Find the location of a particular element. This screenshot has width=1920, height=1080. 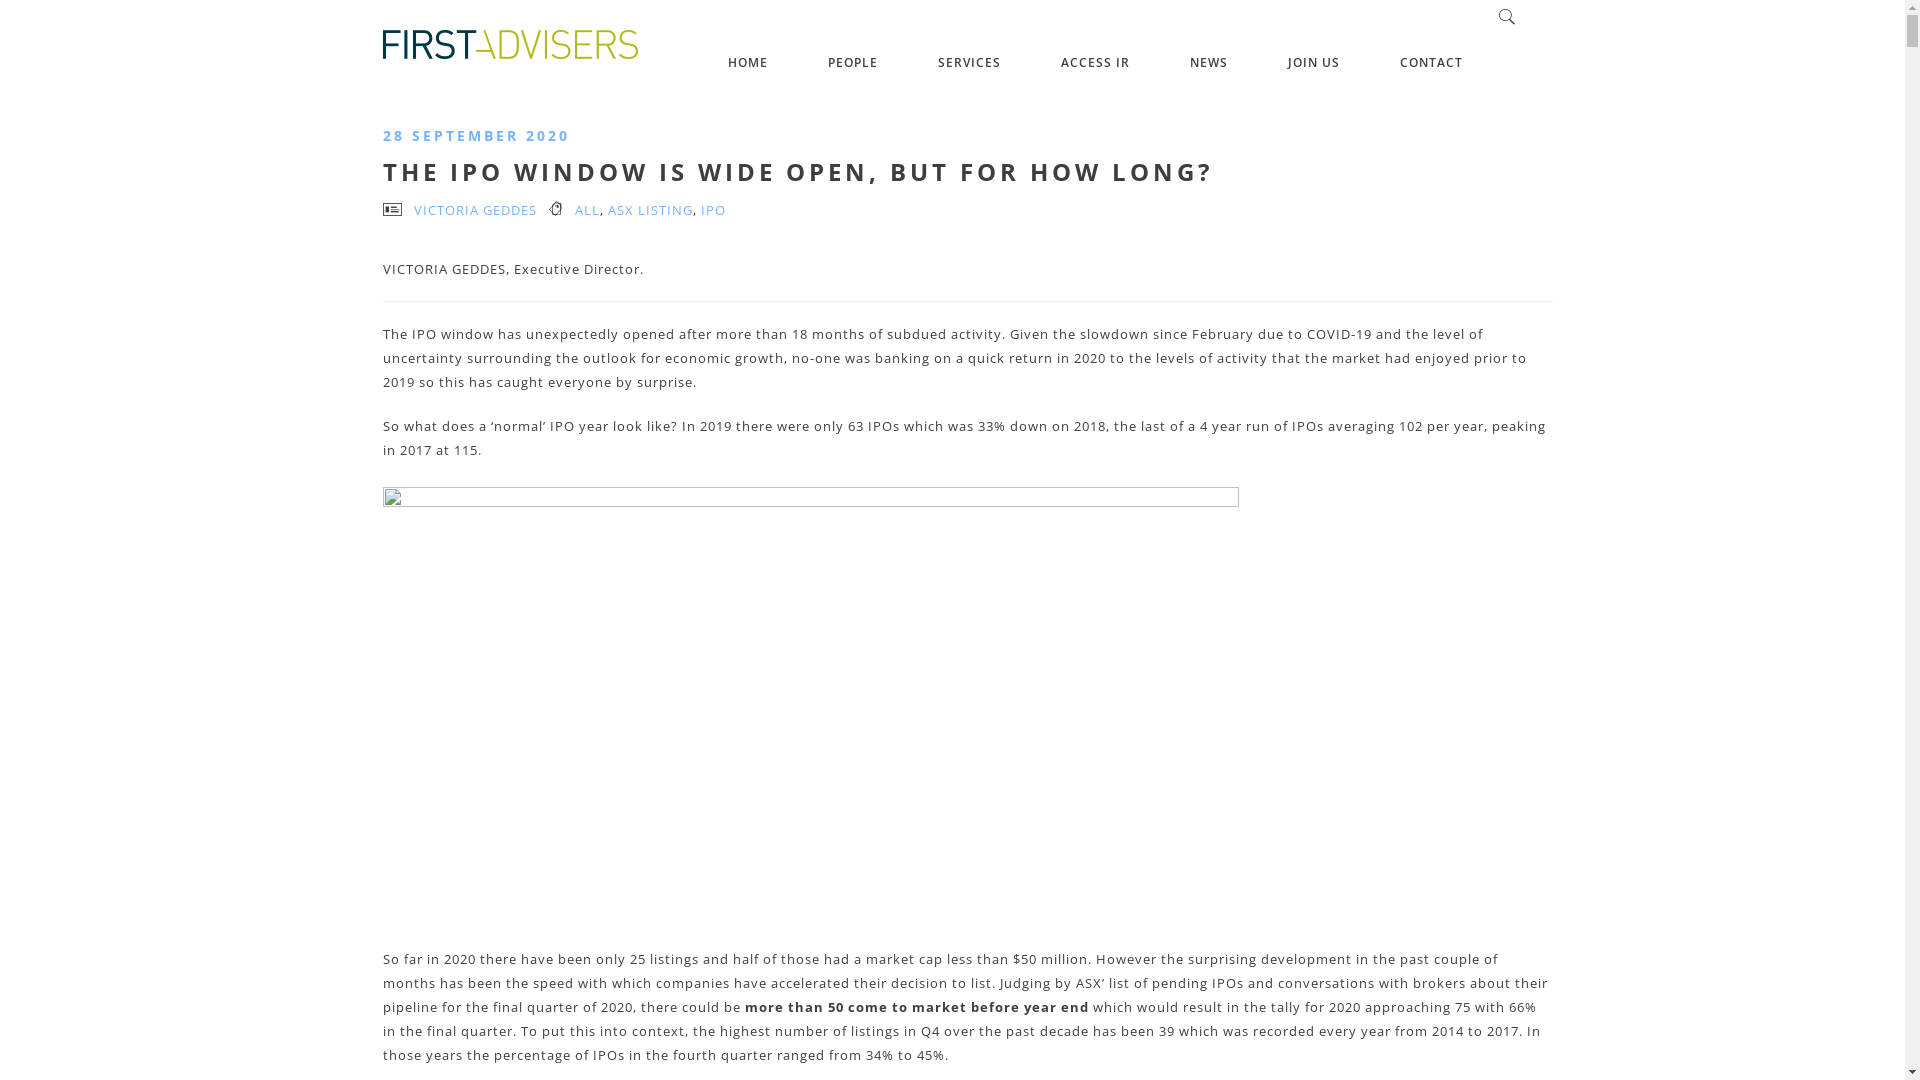

CONTACT is located at coordinates (1432, 63).